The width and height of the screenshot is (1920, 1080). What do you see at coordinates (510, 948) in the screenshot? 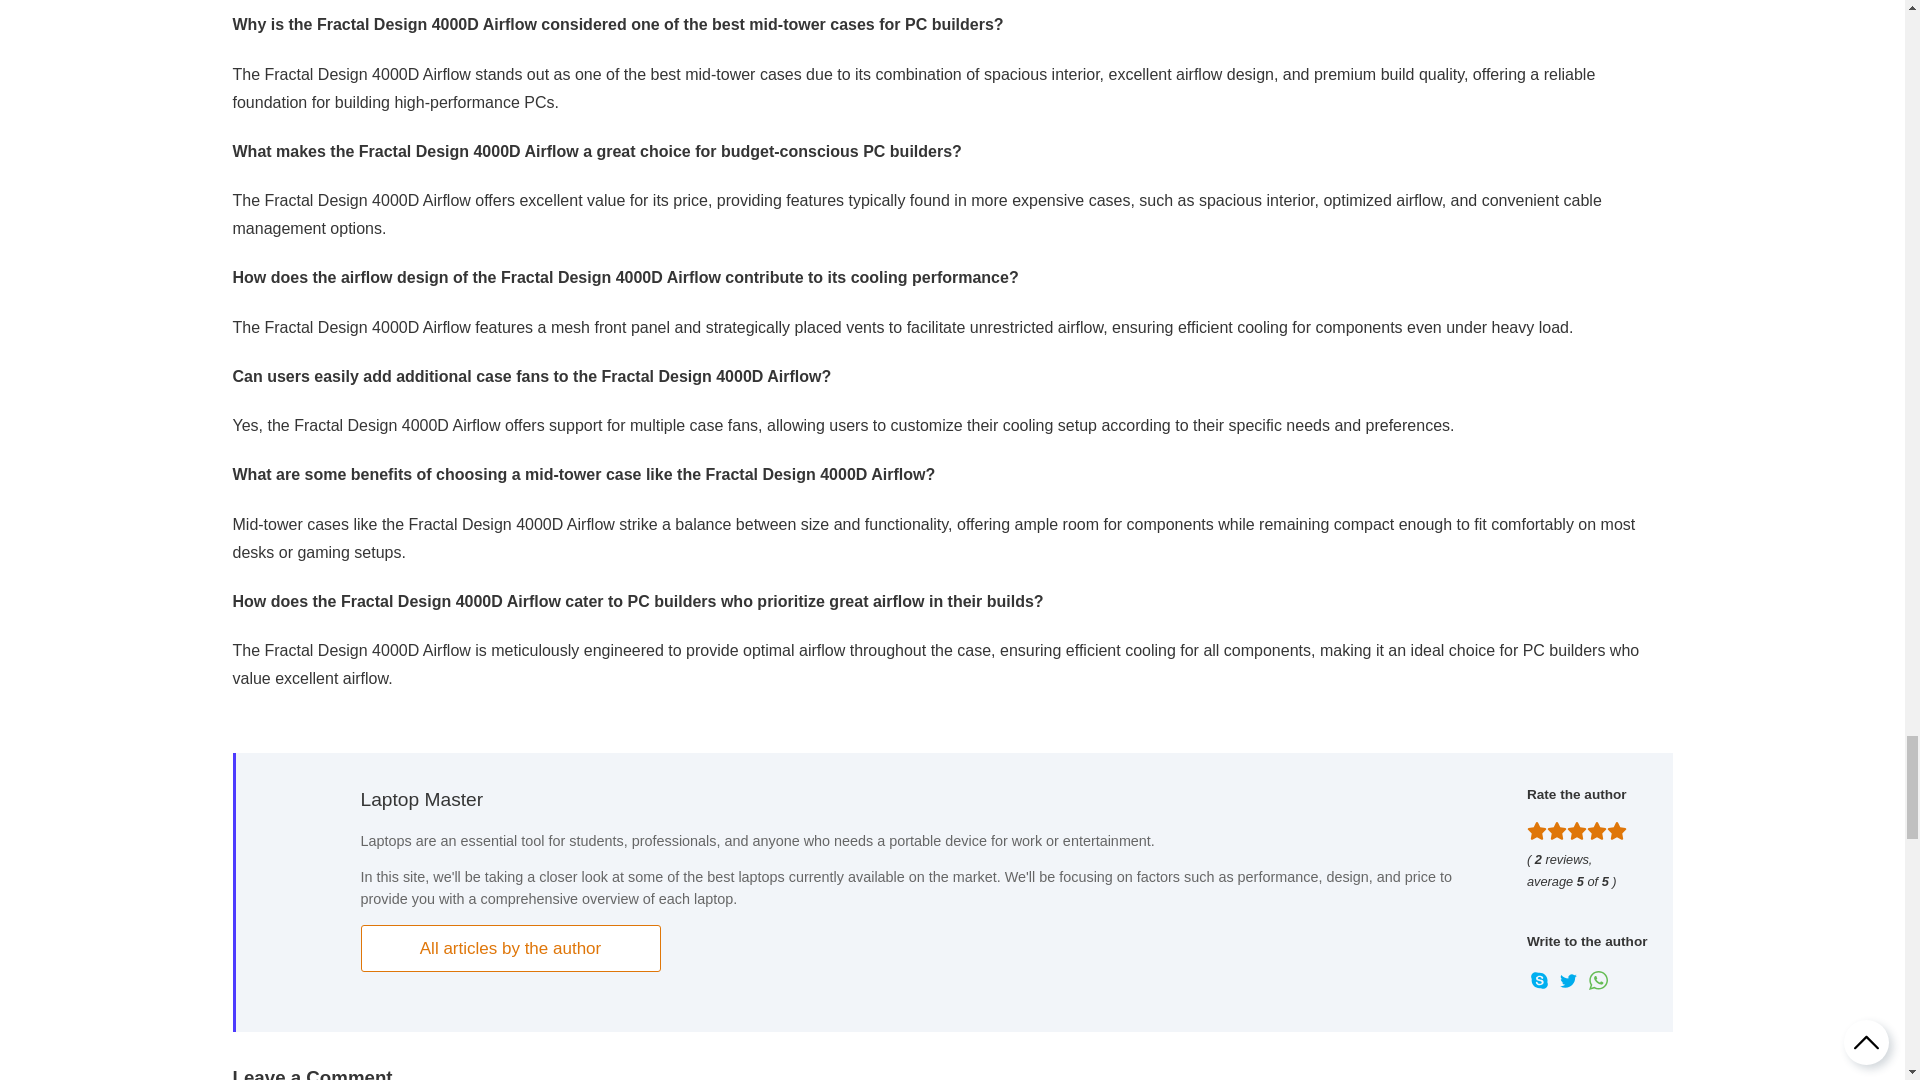
I see `All articles by the author` at bounding box center [510, 948].